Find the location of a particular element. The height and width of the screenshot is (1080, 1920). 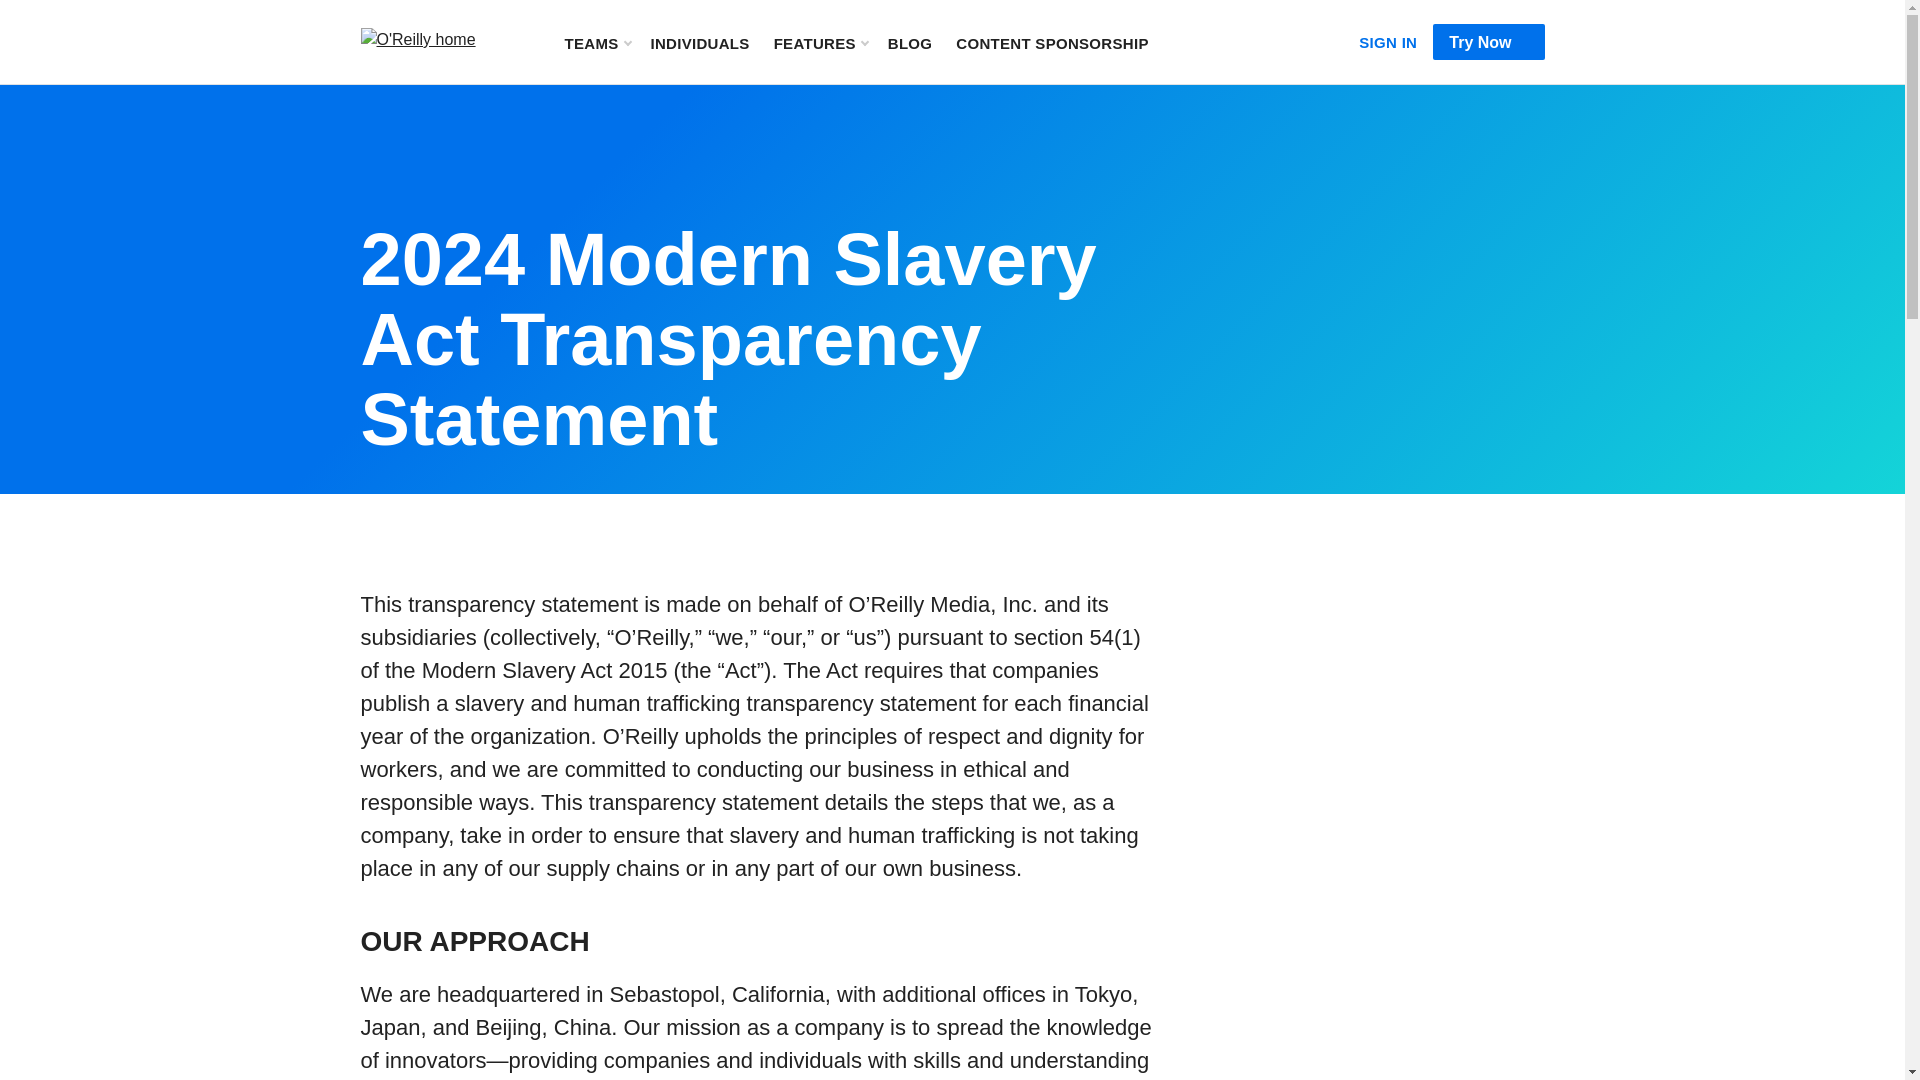

Try Now is located at coordinates (1488, 42).